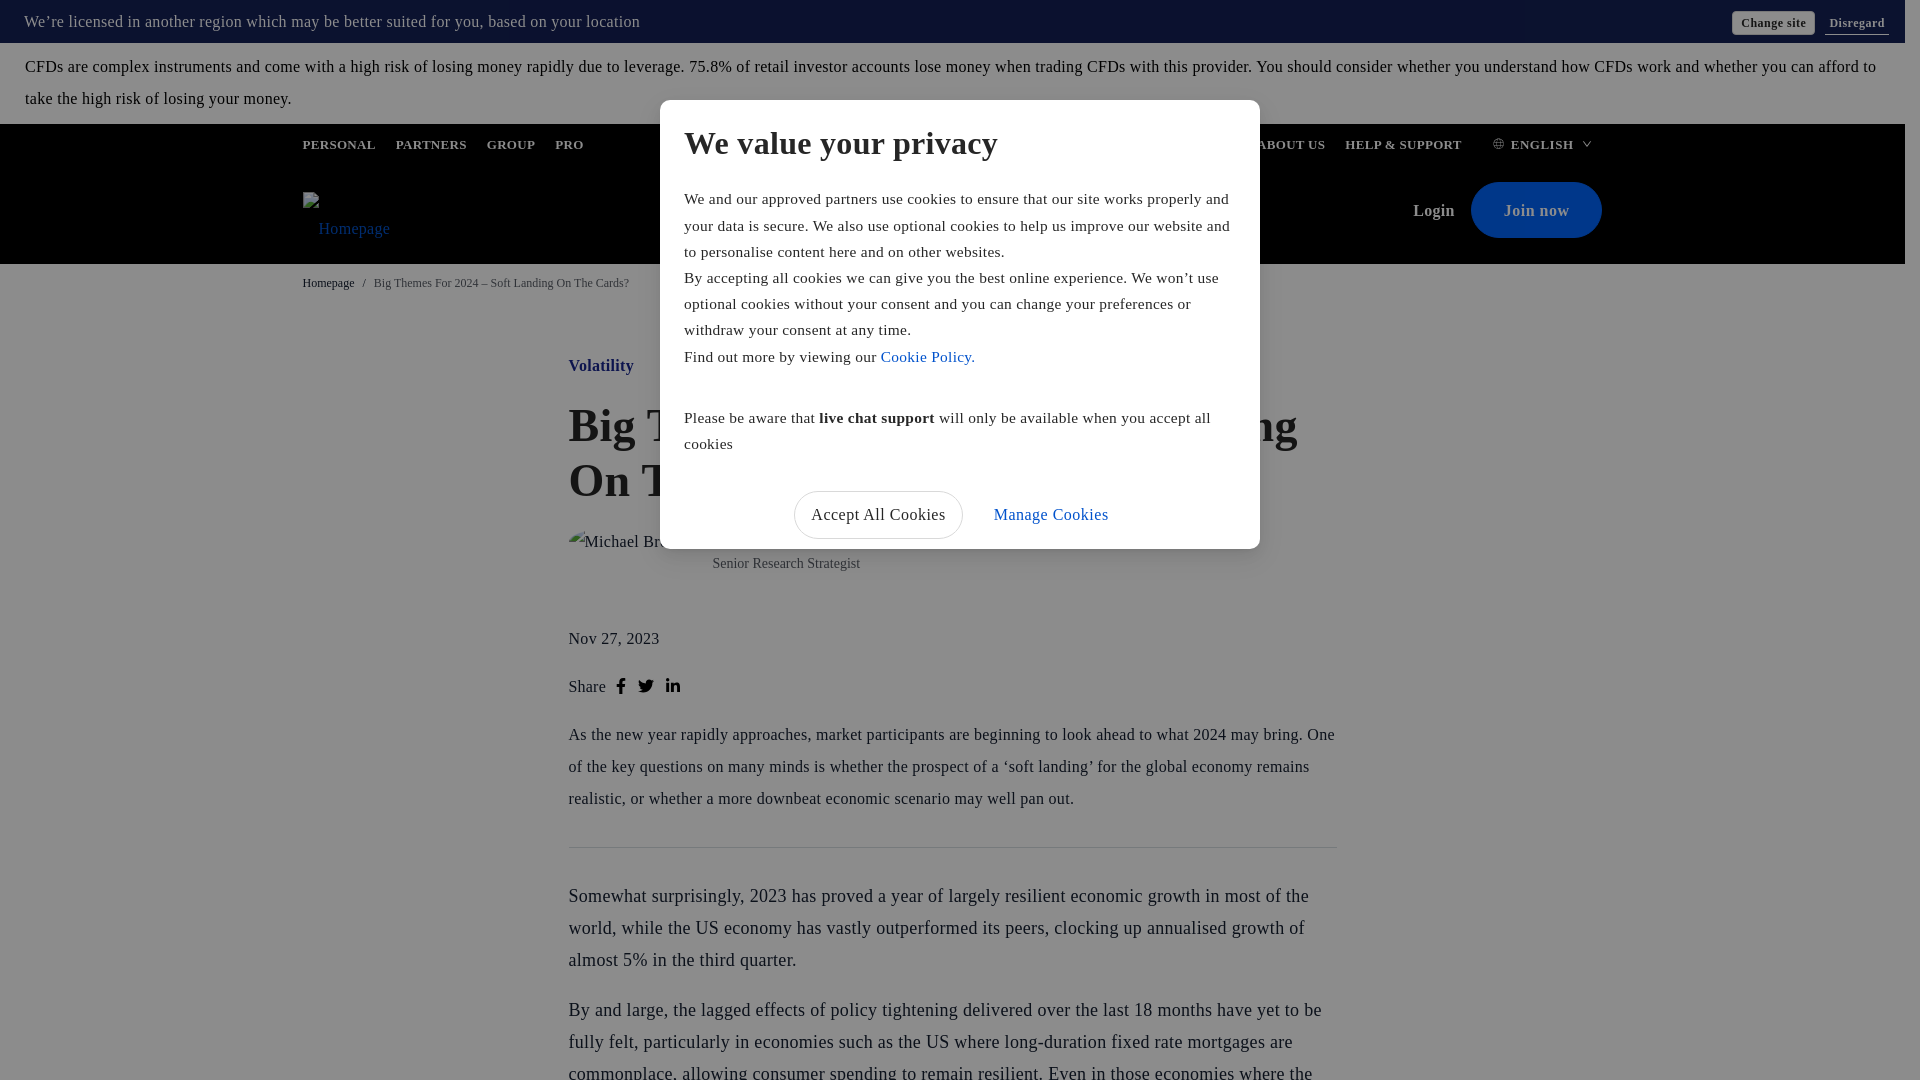 This screenshot has height=1080, width=1920. What do you see at coordinates (908, 212) in the screenshot?
I see `Platforms` at bounding box center [908, 212].